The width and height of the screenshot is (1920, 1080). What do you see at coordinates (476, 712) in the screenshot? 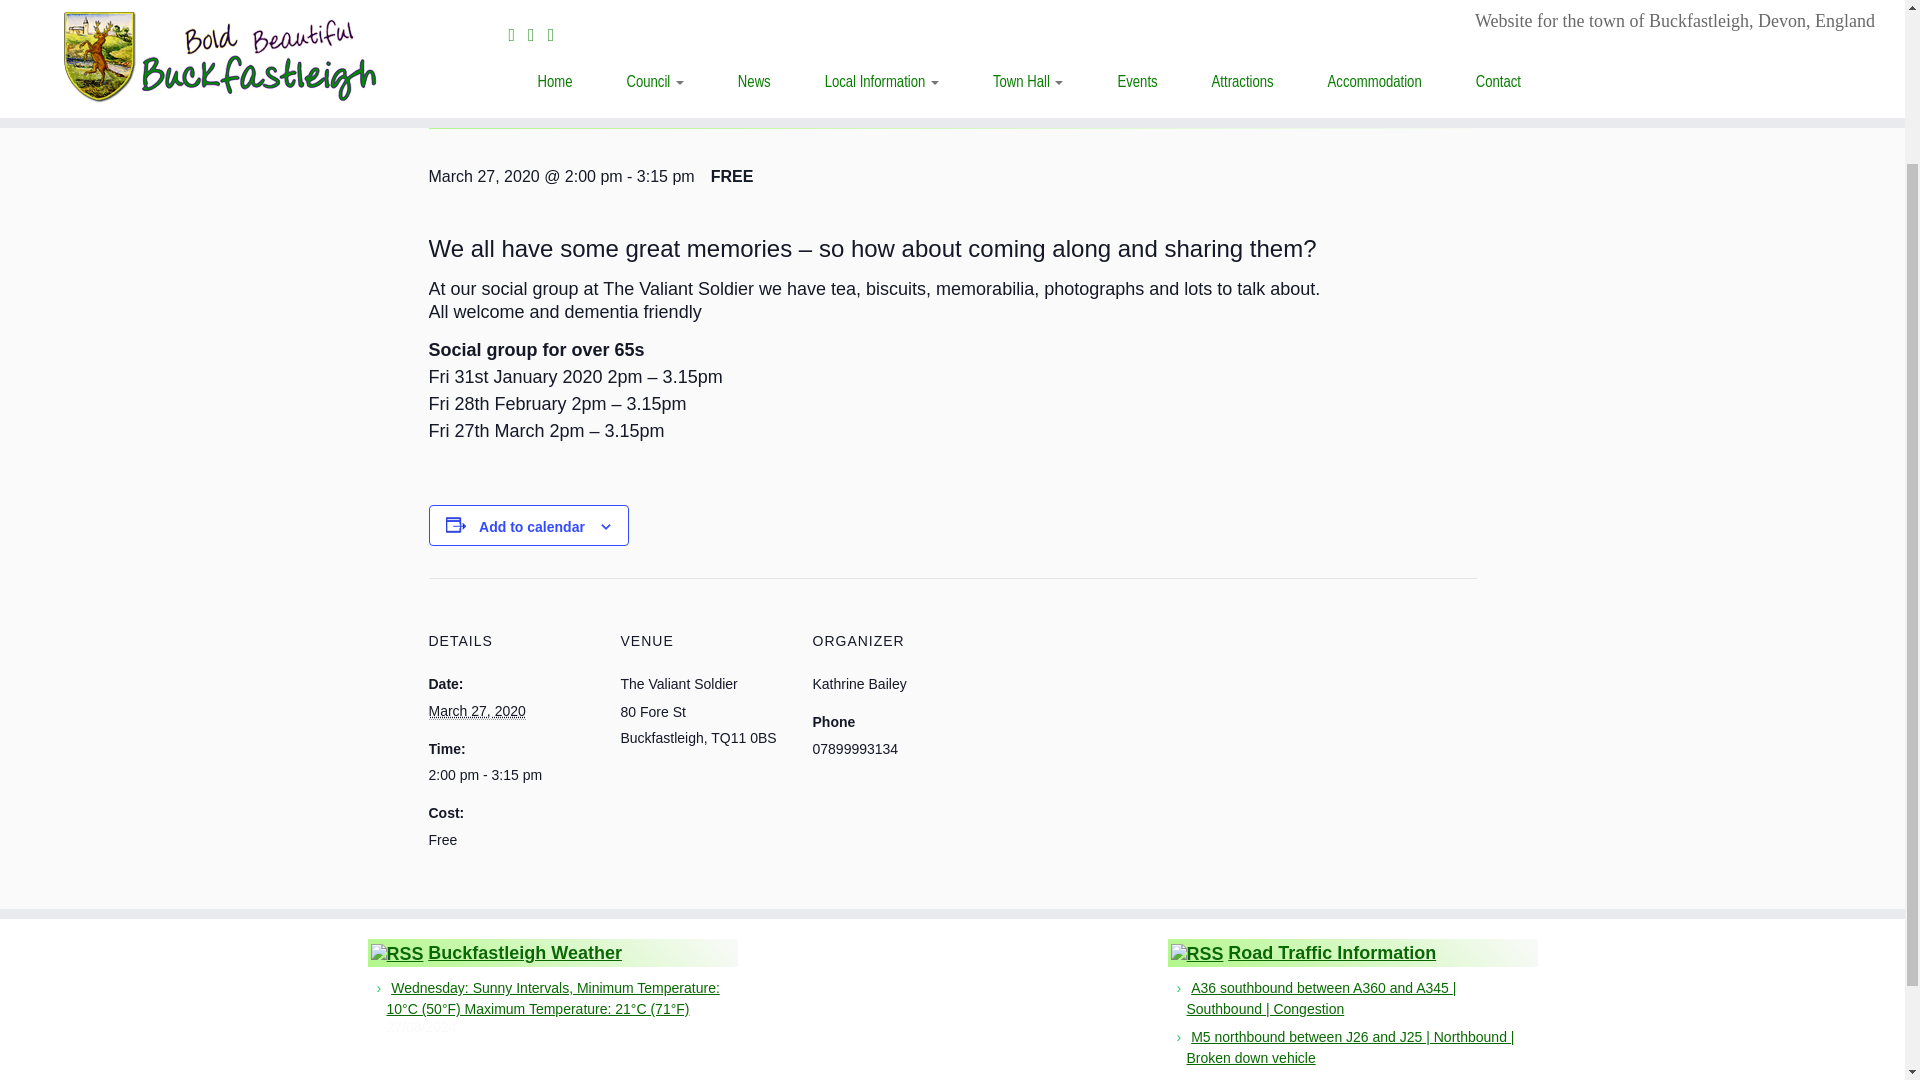
I see `2020-03-27` at bounding box center [476, 712].